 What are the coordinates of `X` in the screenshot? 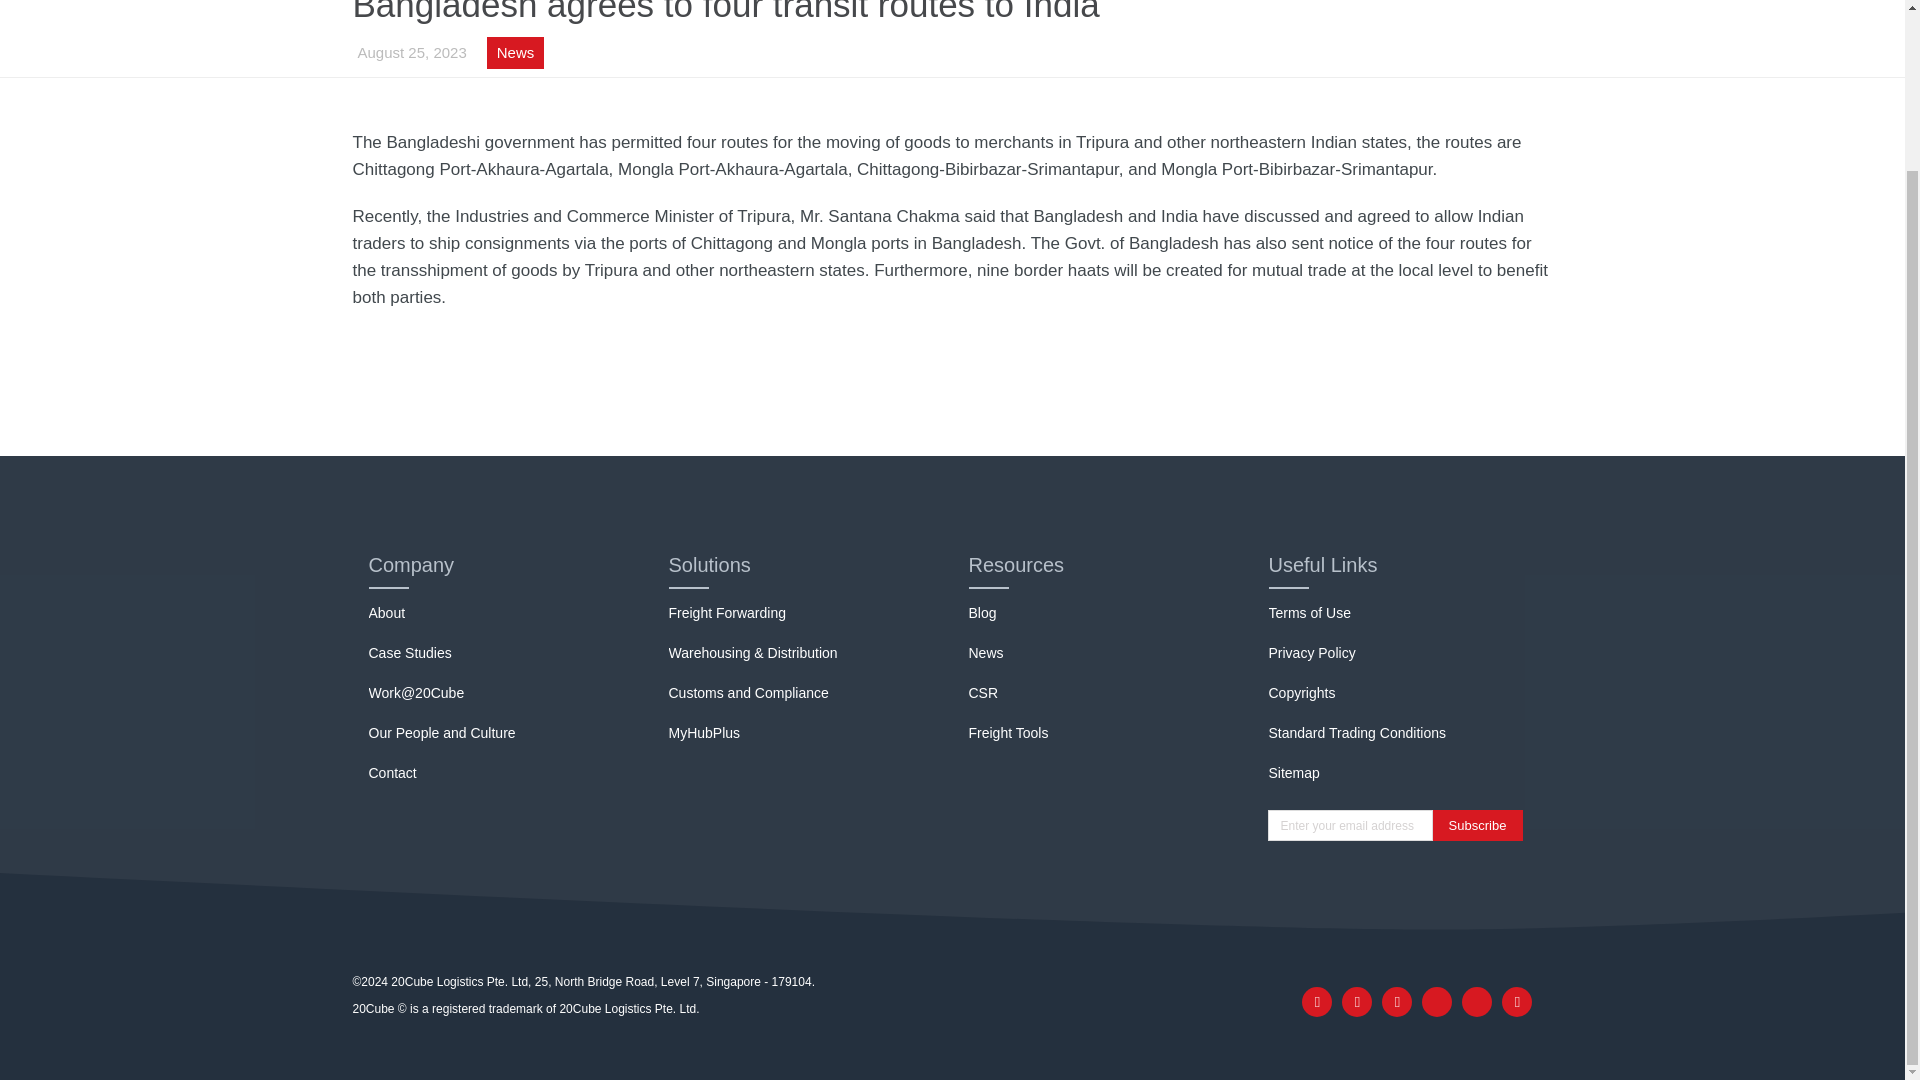 It's located at (1436, 1002).